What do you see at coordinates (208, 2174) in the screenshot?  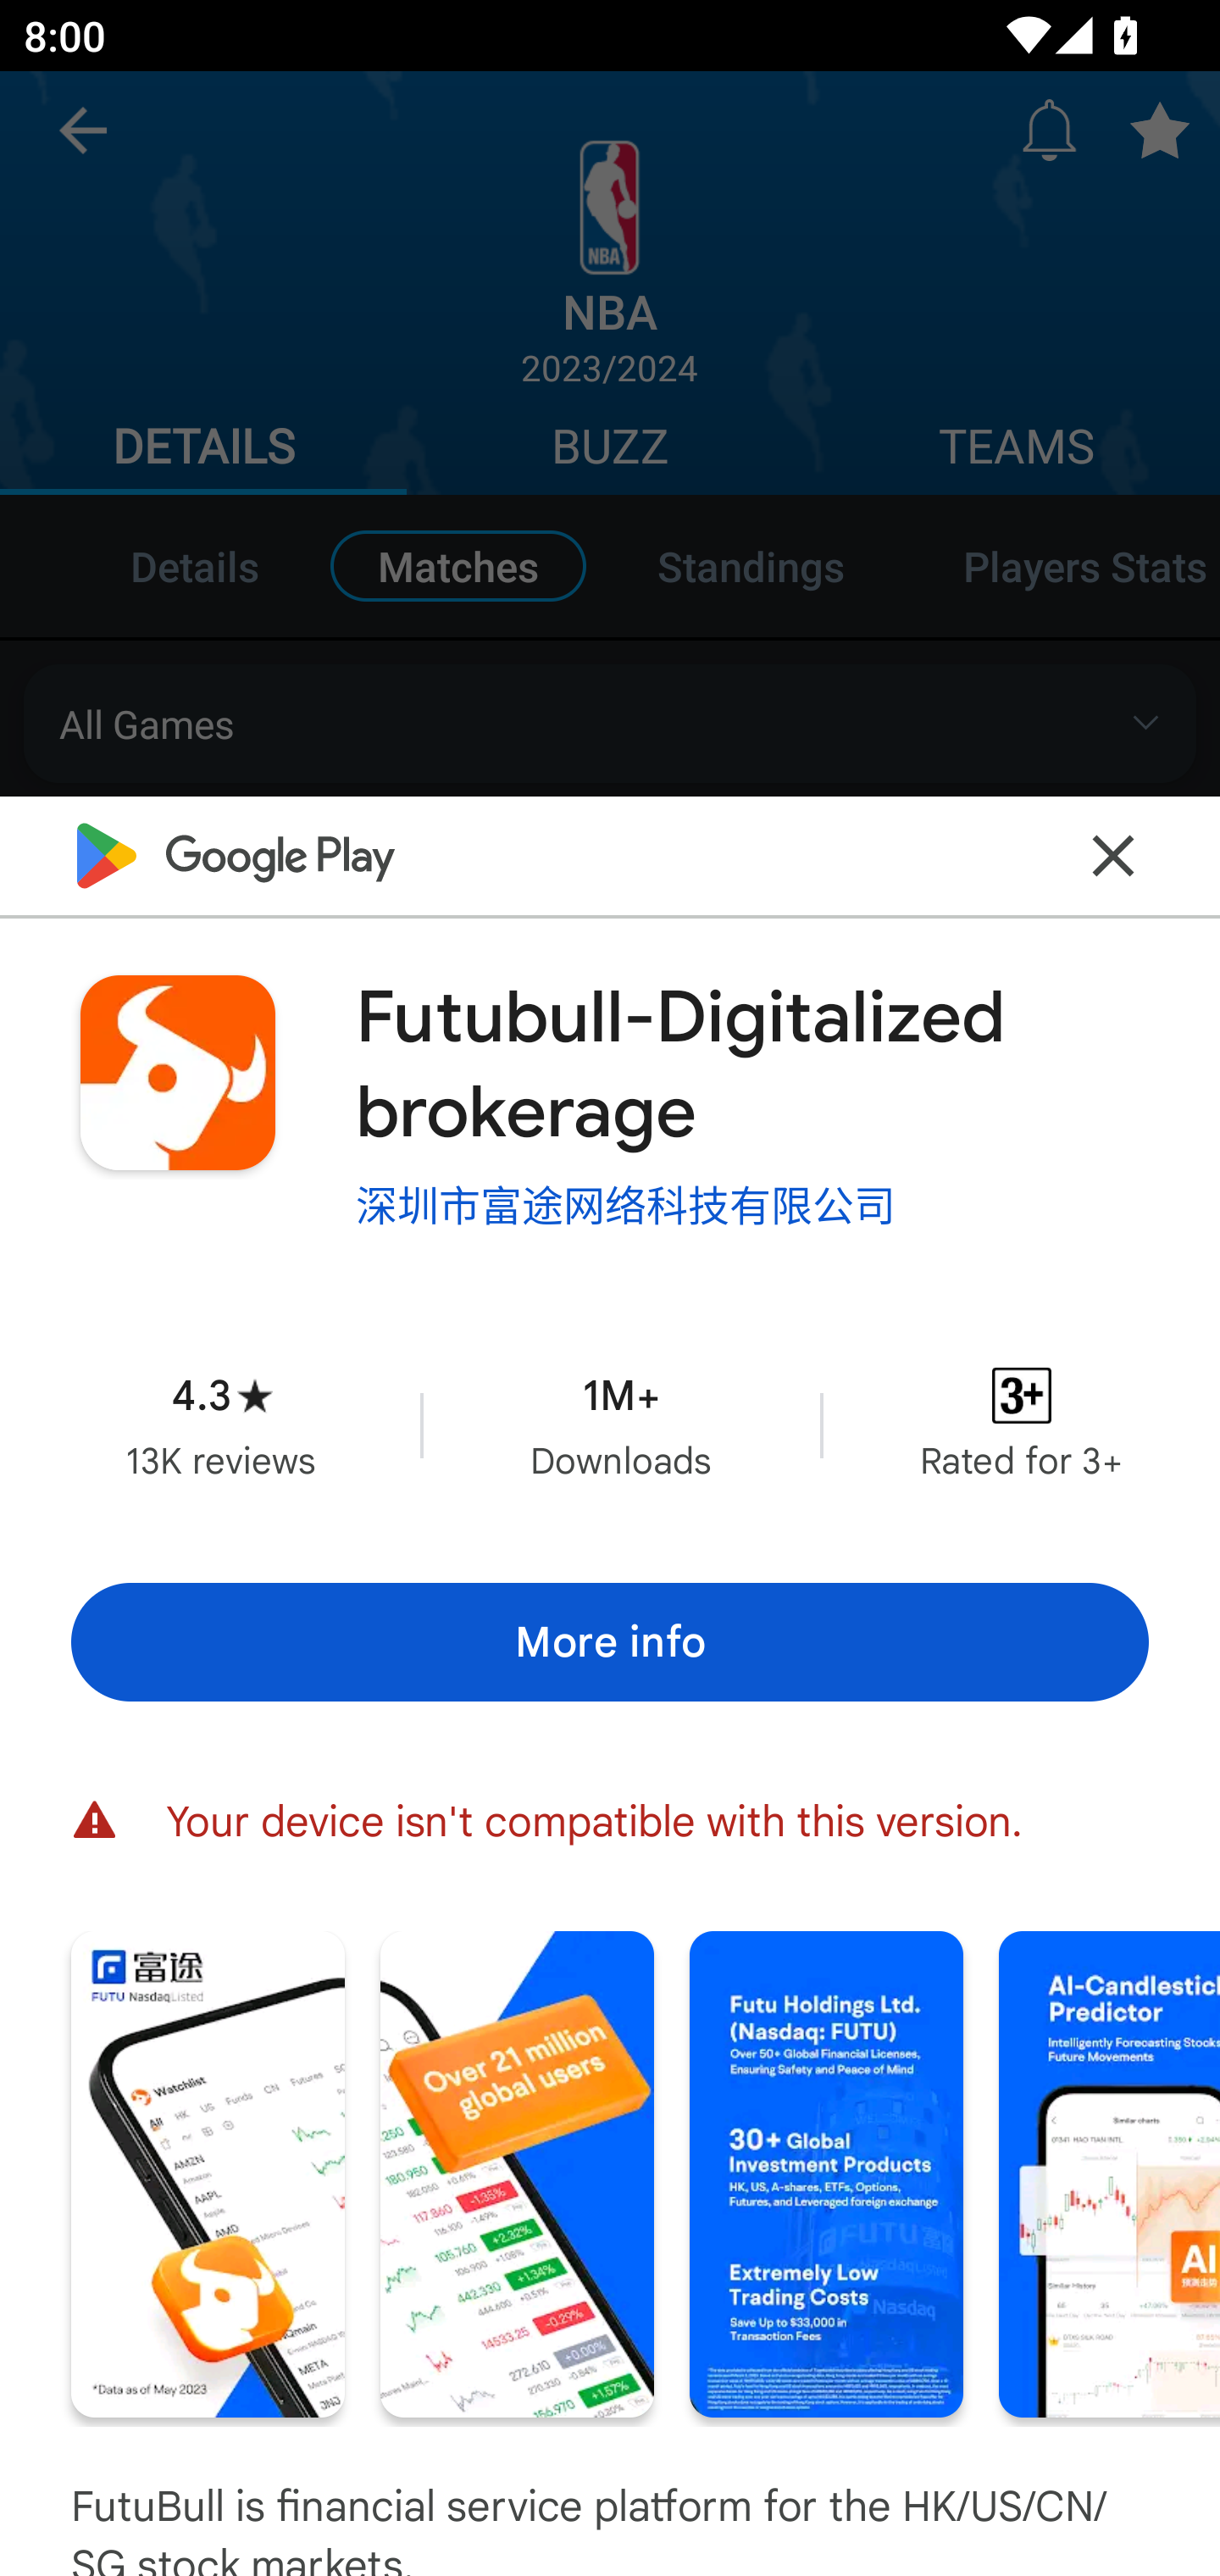 I see `Screenshot "1" of "8"` at bounding box center [208, 2174].